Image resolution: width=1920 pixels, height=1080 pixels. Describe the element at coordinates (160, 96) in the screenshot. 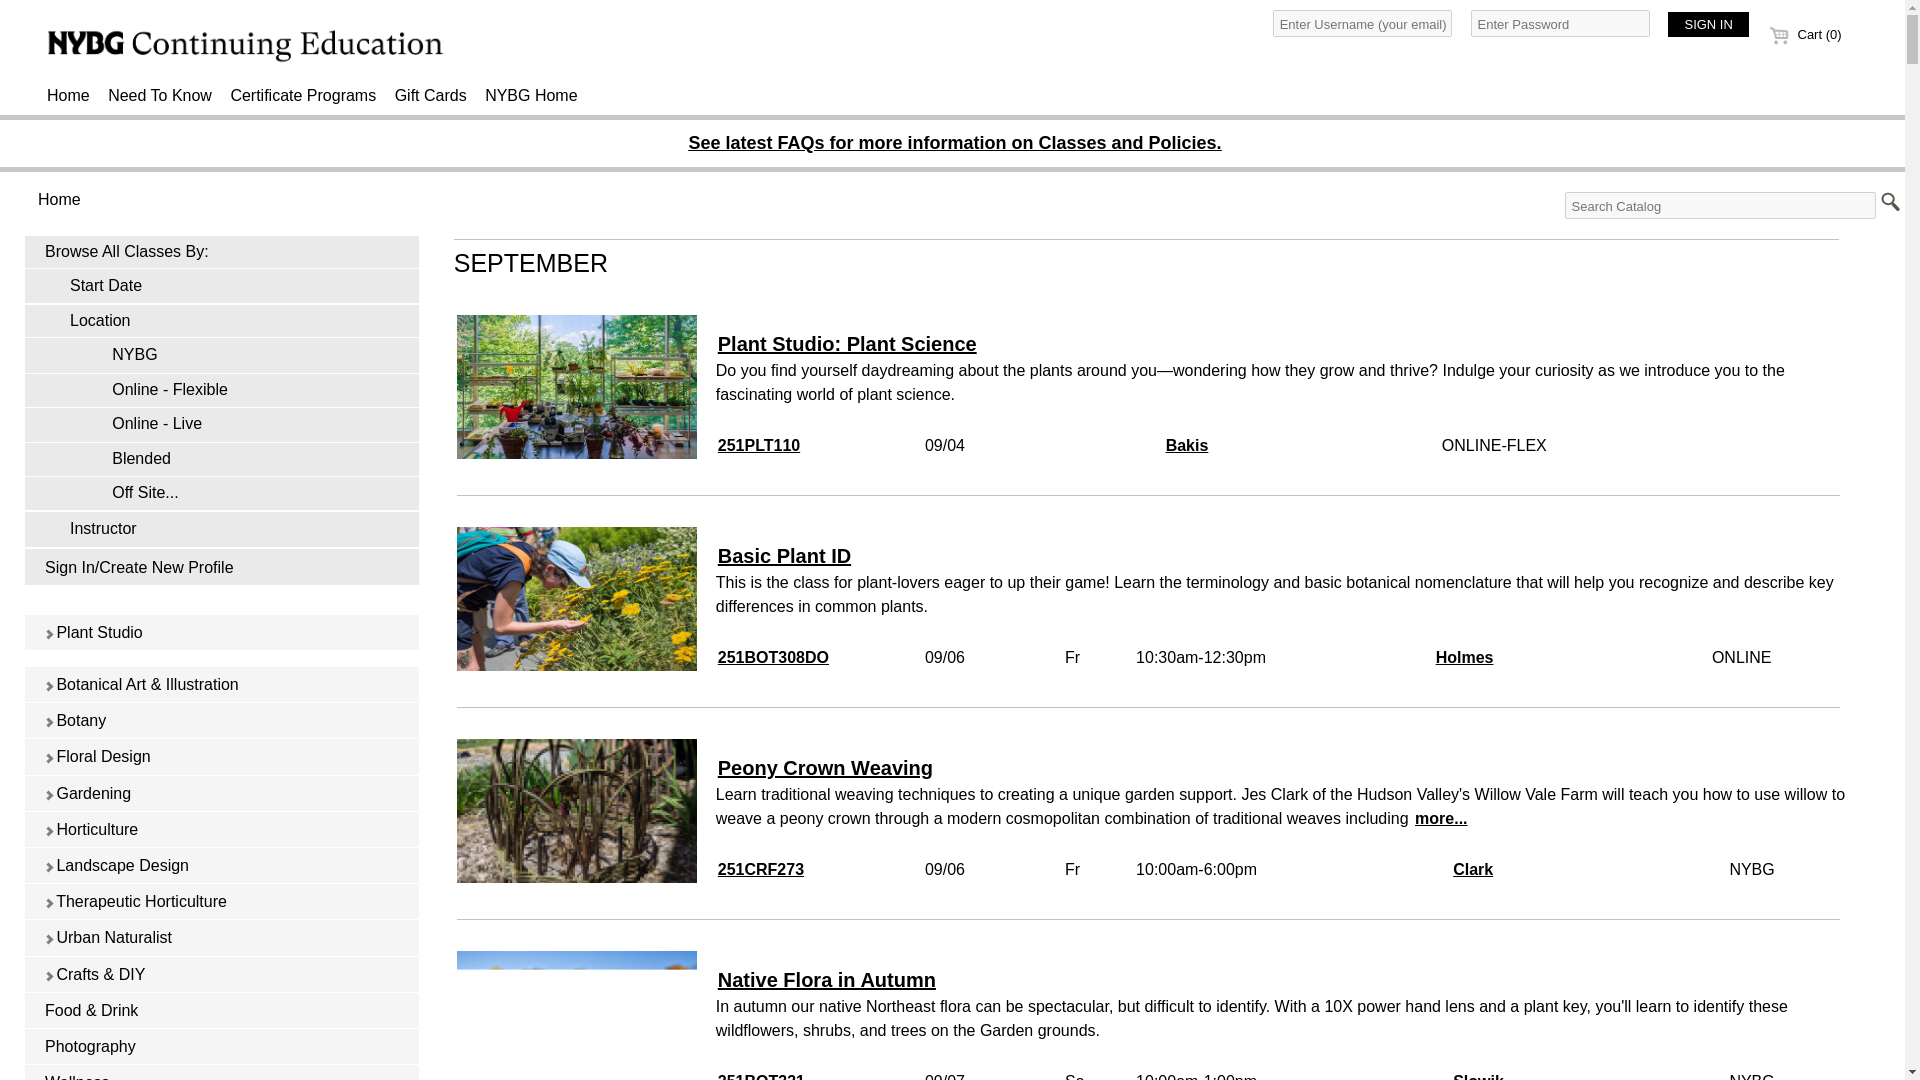

I see `Need To Know` at that location.